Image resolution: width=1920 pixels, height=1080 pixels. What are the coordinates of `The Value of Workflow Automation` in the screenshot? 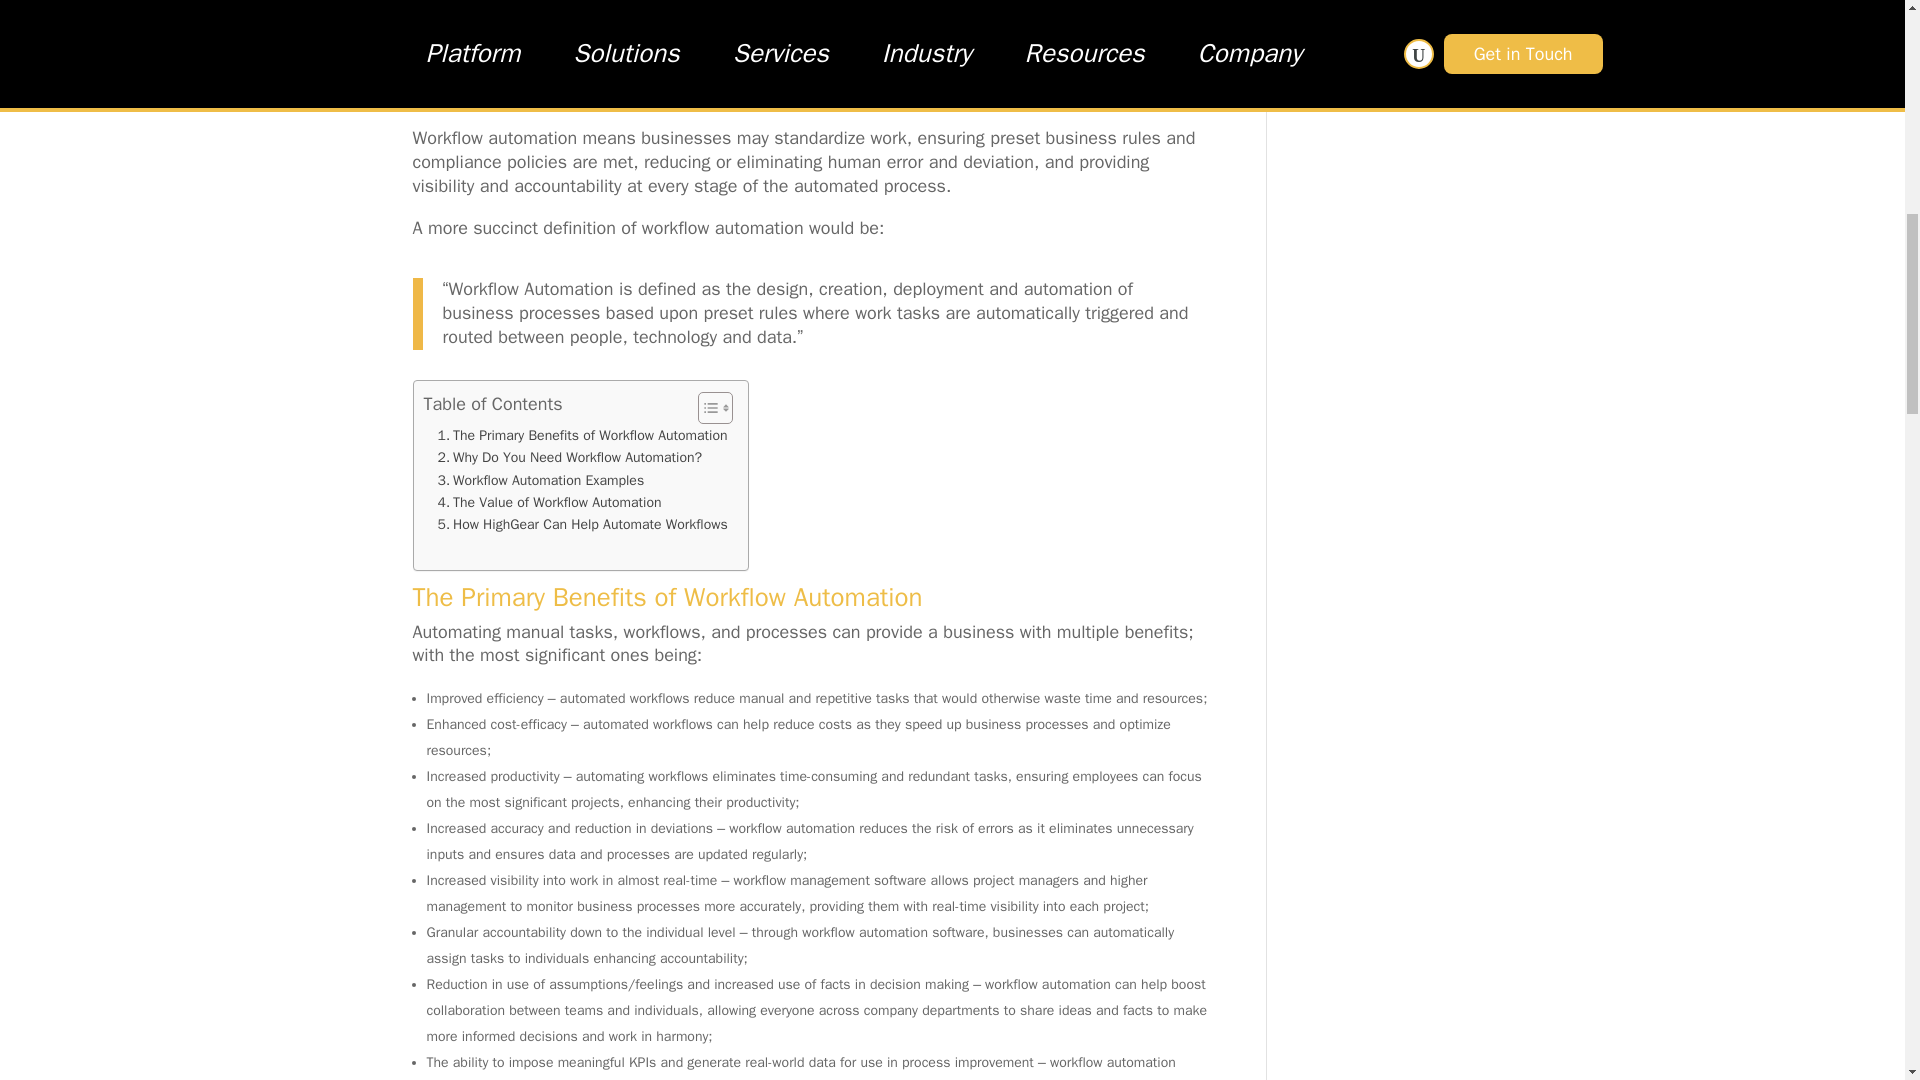 It's located at (550, 503).